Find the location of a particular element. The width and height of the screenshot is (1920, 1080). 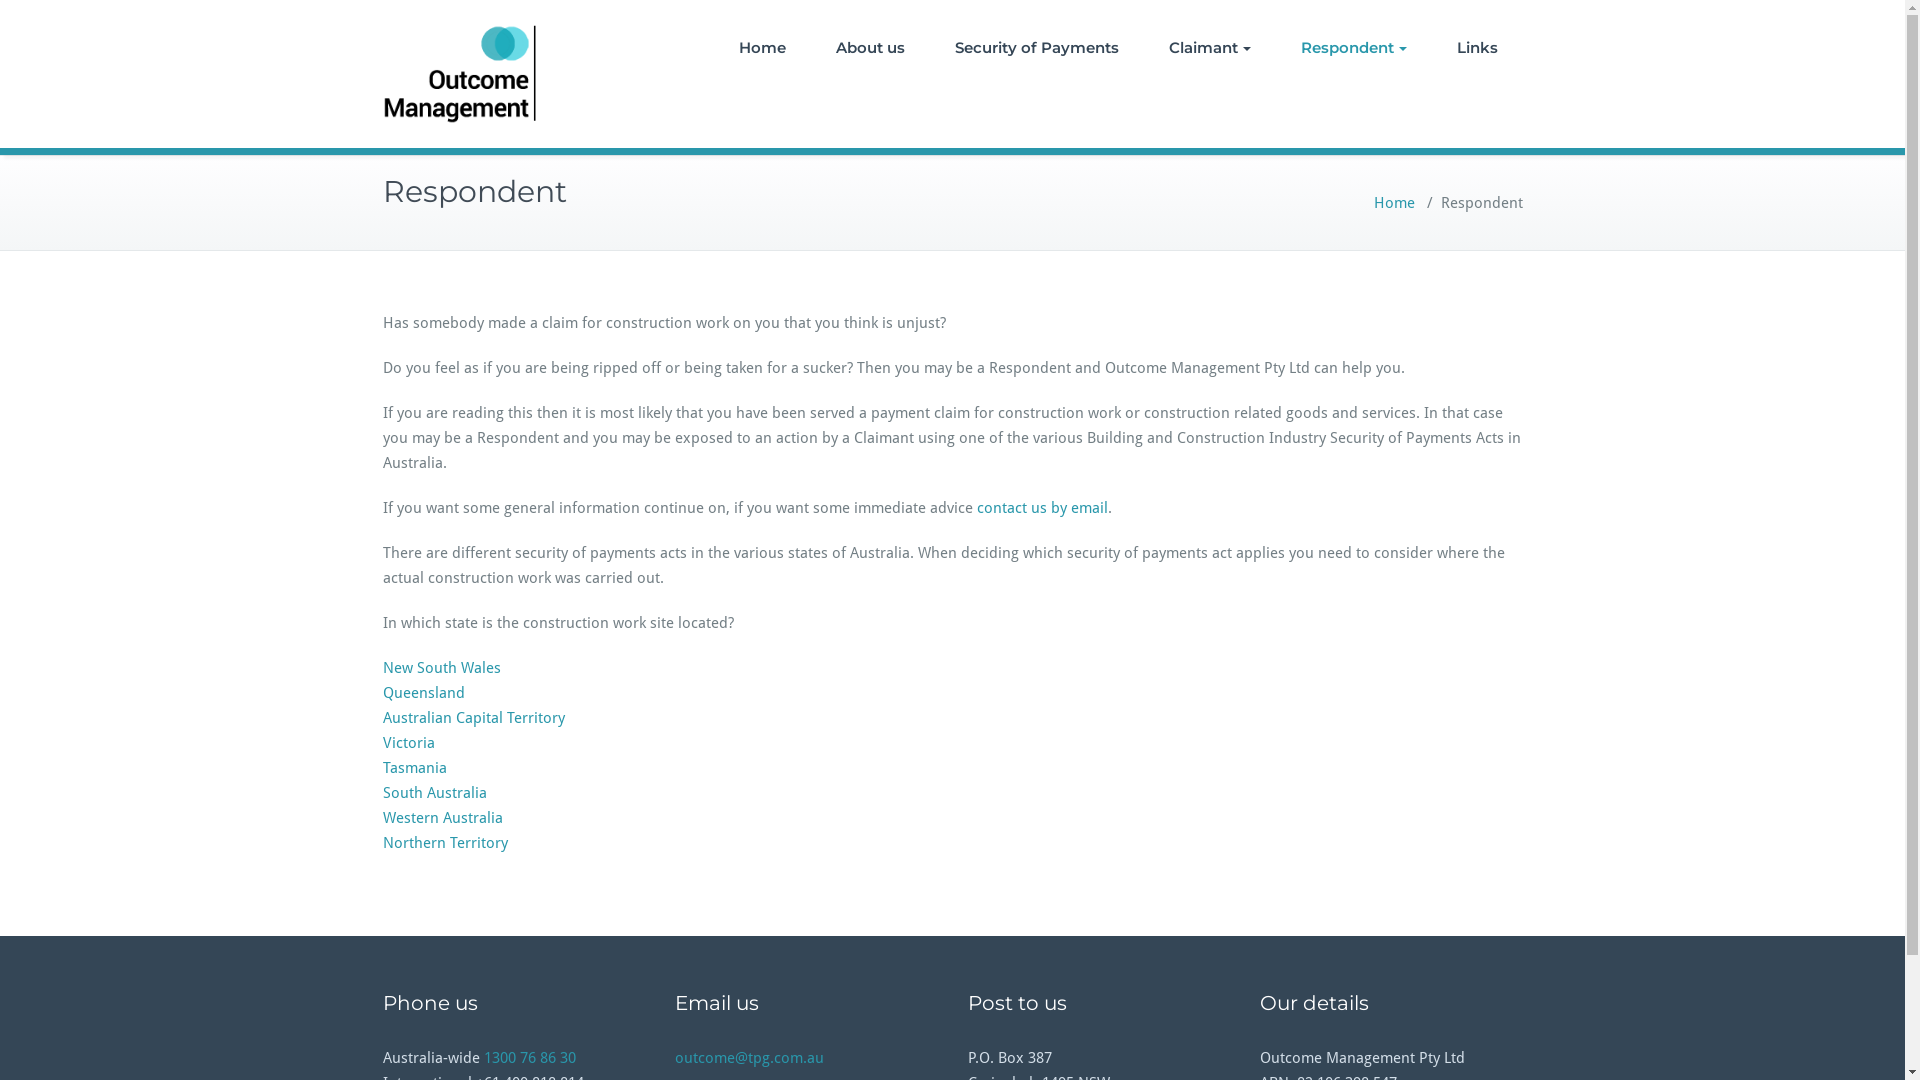

New South Wales is located at coordinates (441, 668).